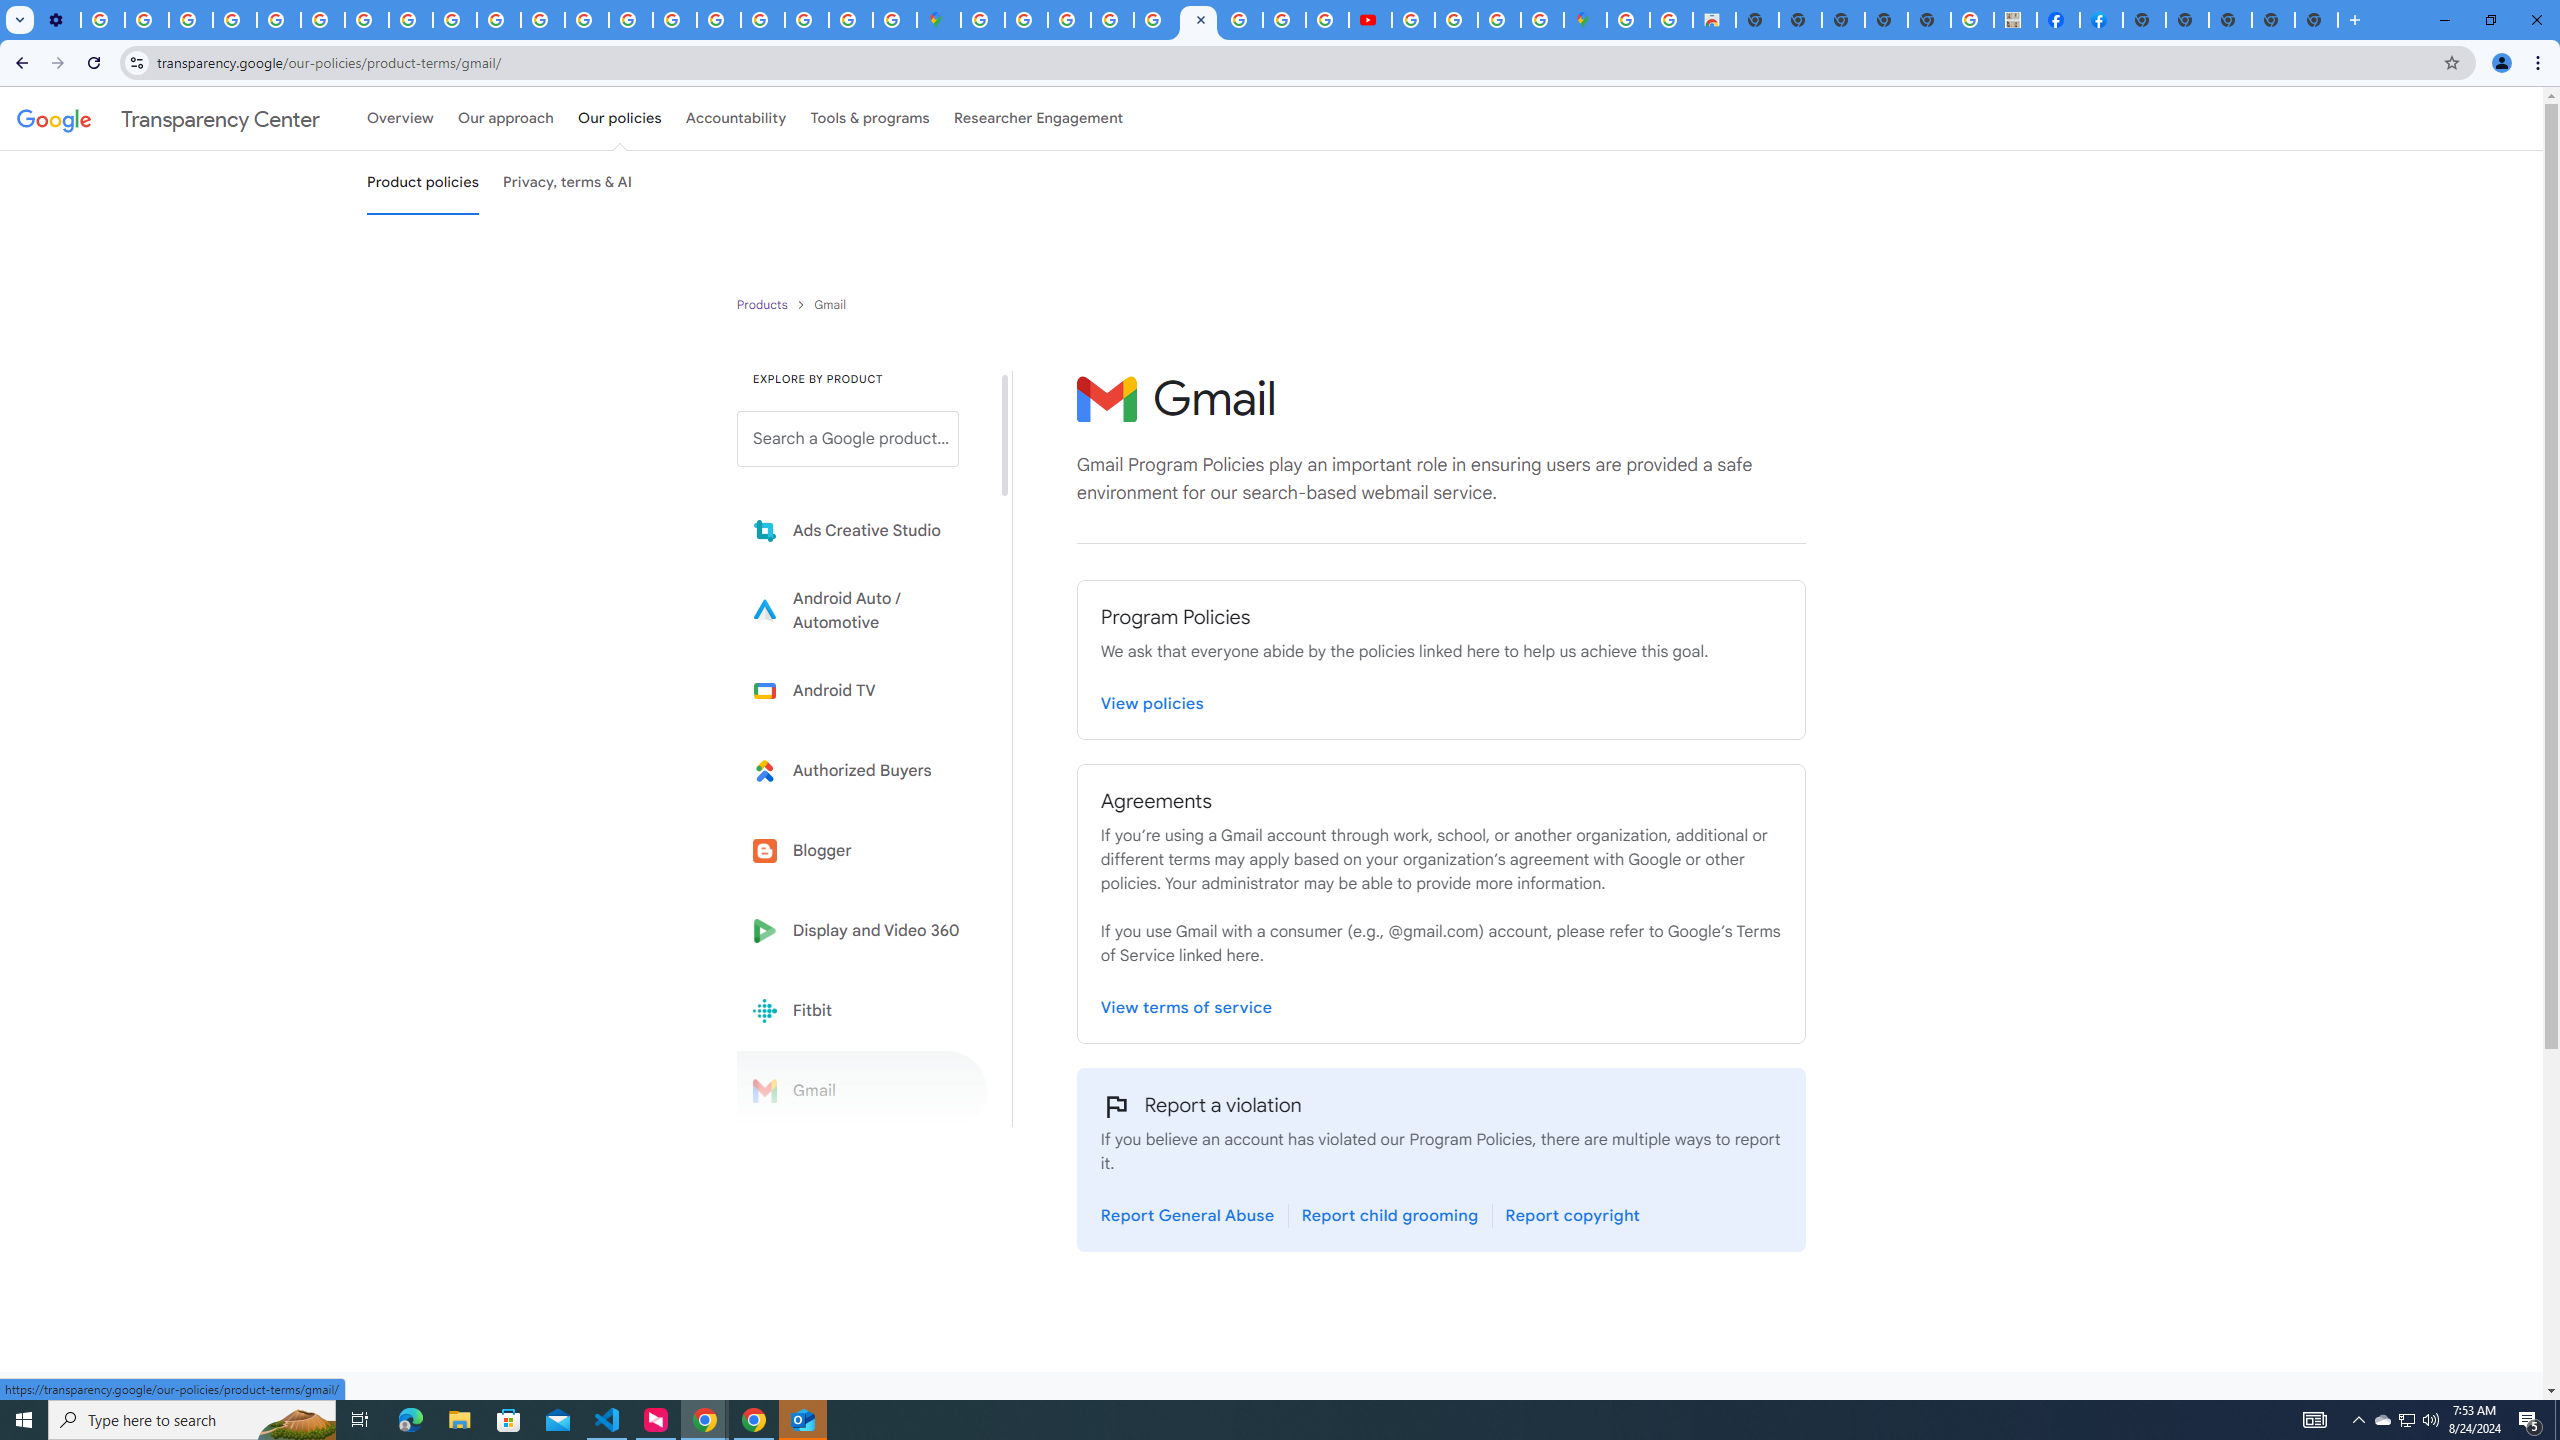  Describe the element at coordinates (235, 20) in the screenshot. I see `Google Account Help` at that location.